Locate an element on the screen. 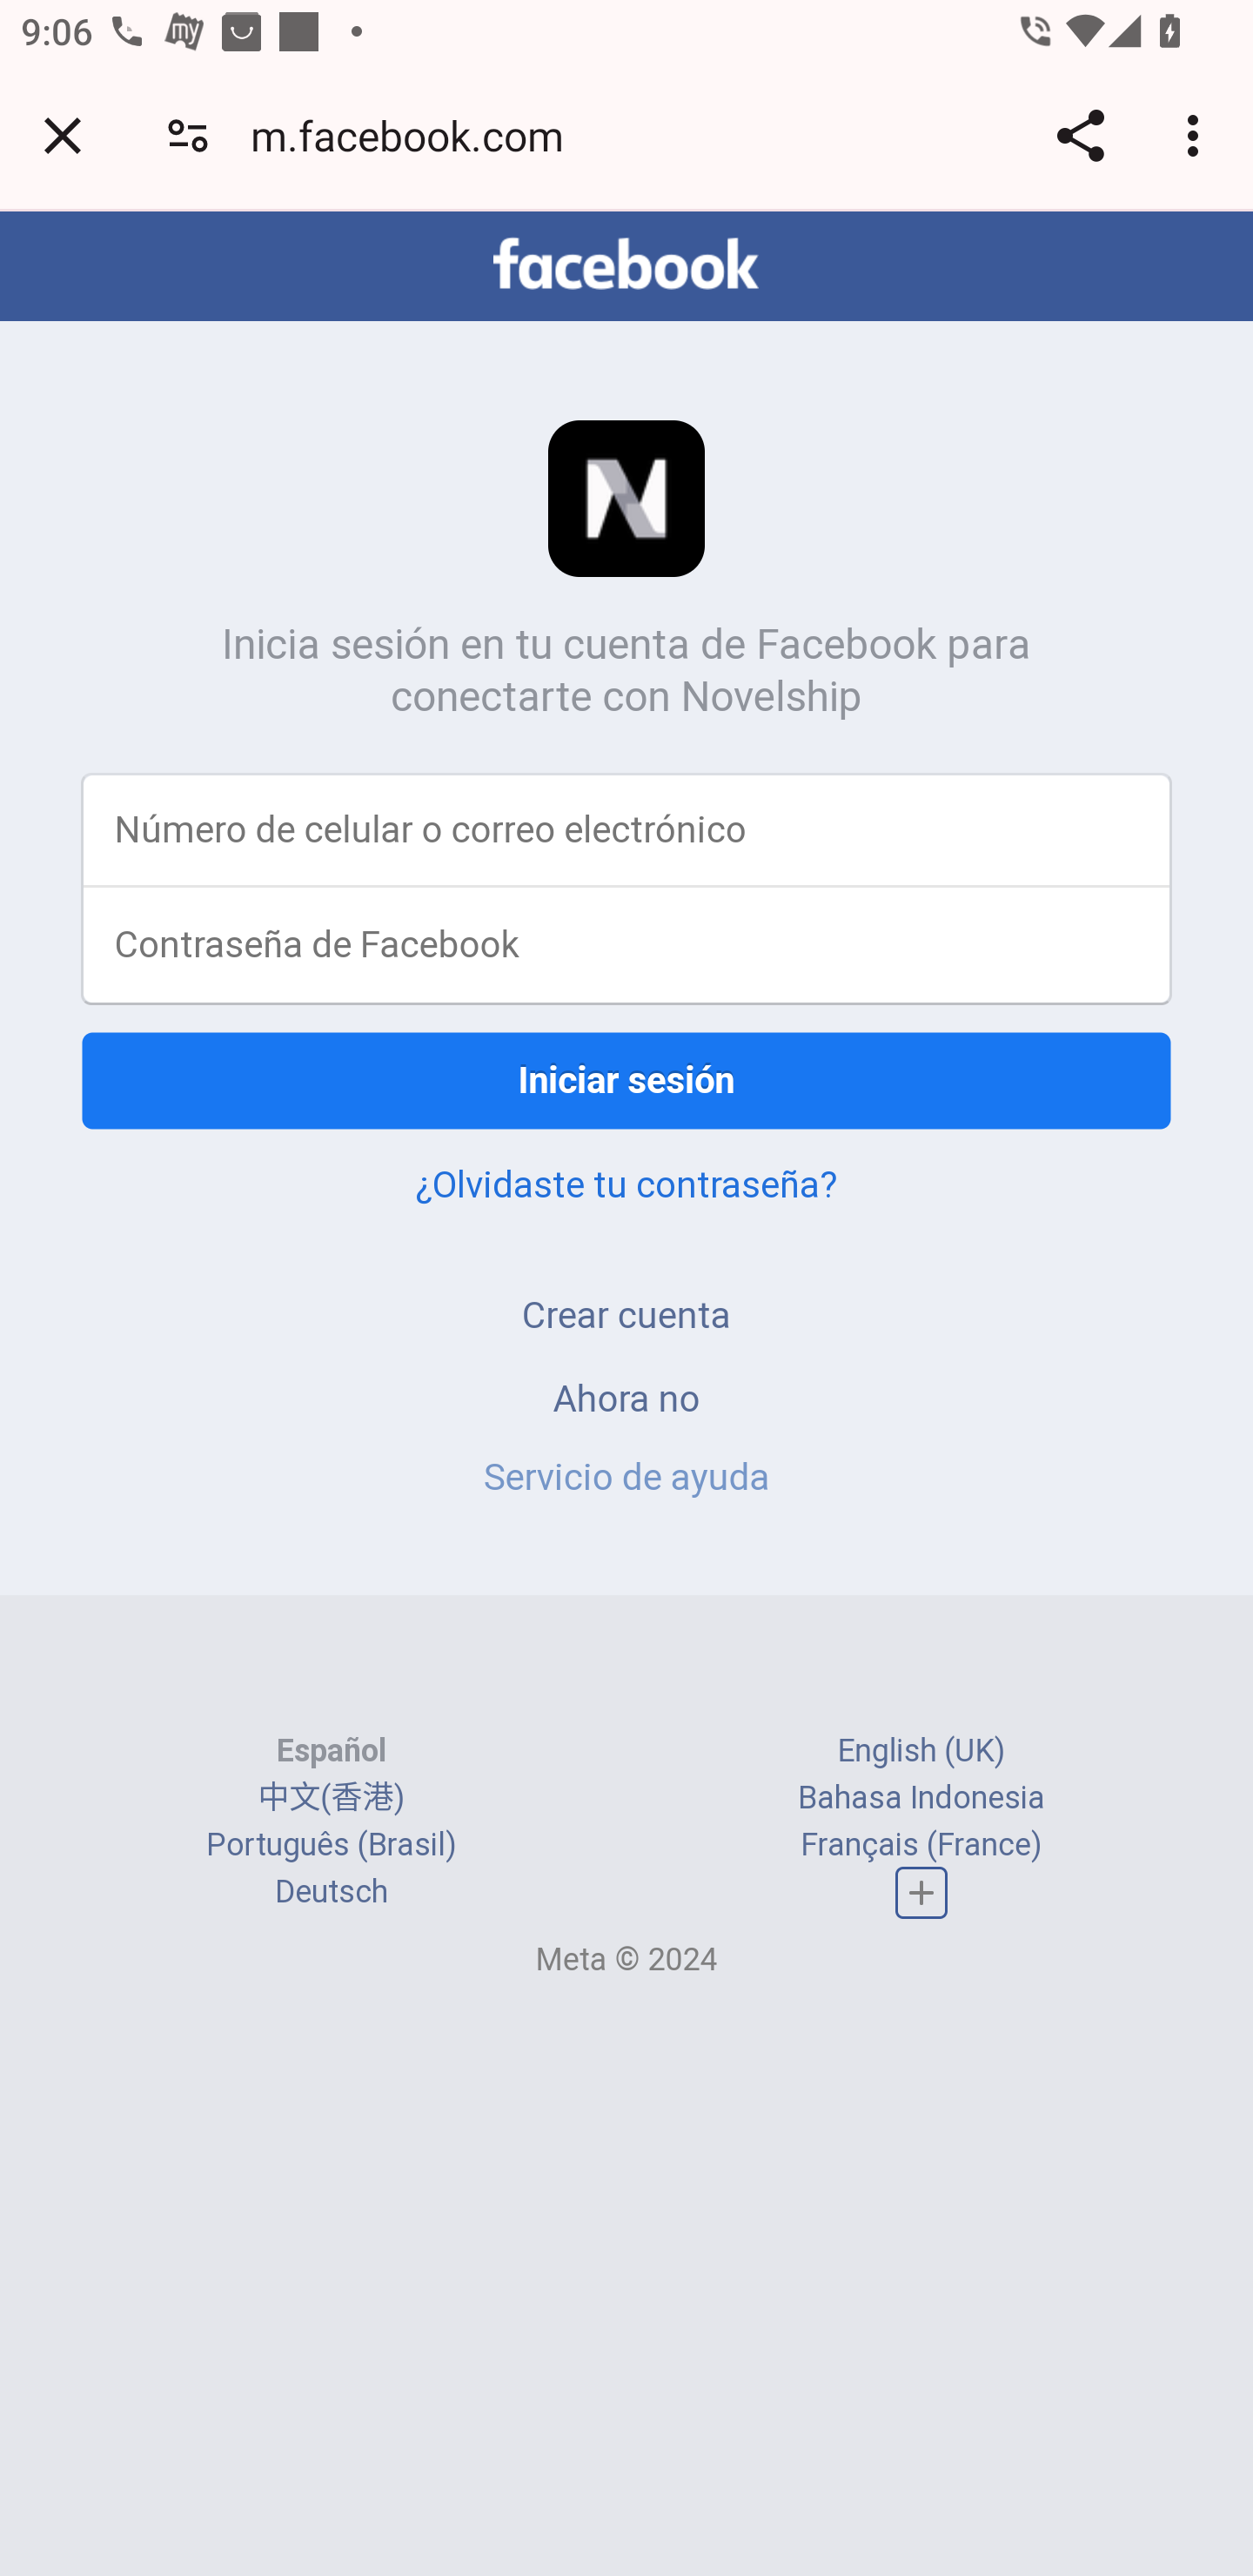 This screenshot has width=1253, height=2576. Close tab is located at coordinates (63, 135).